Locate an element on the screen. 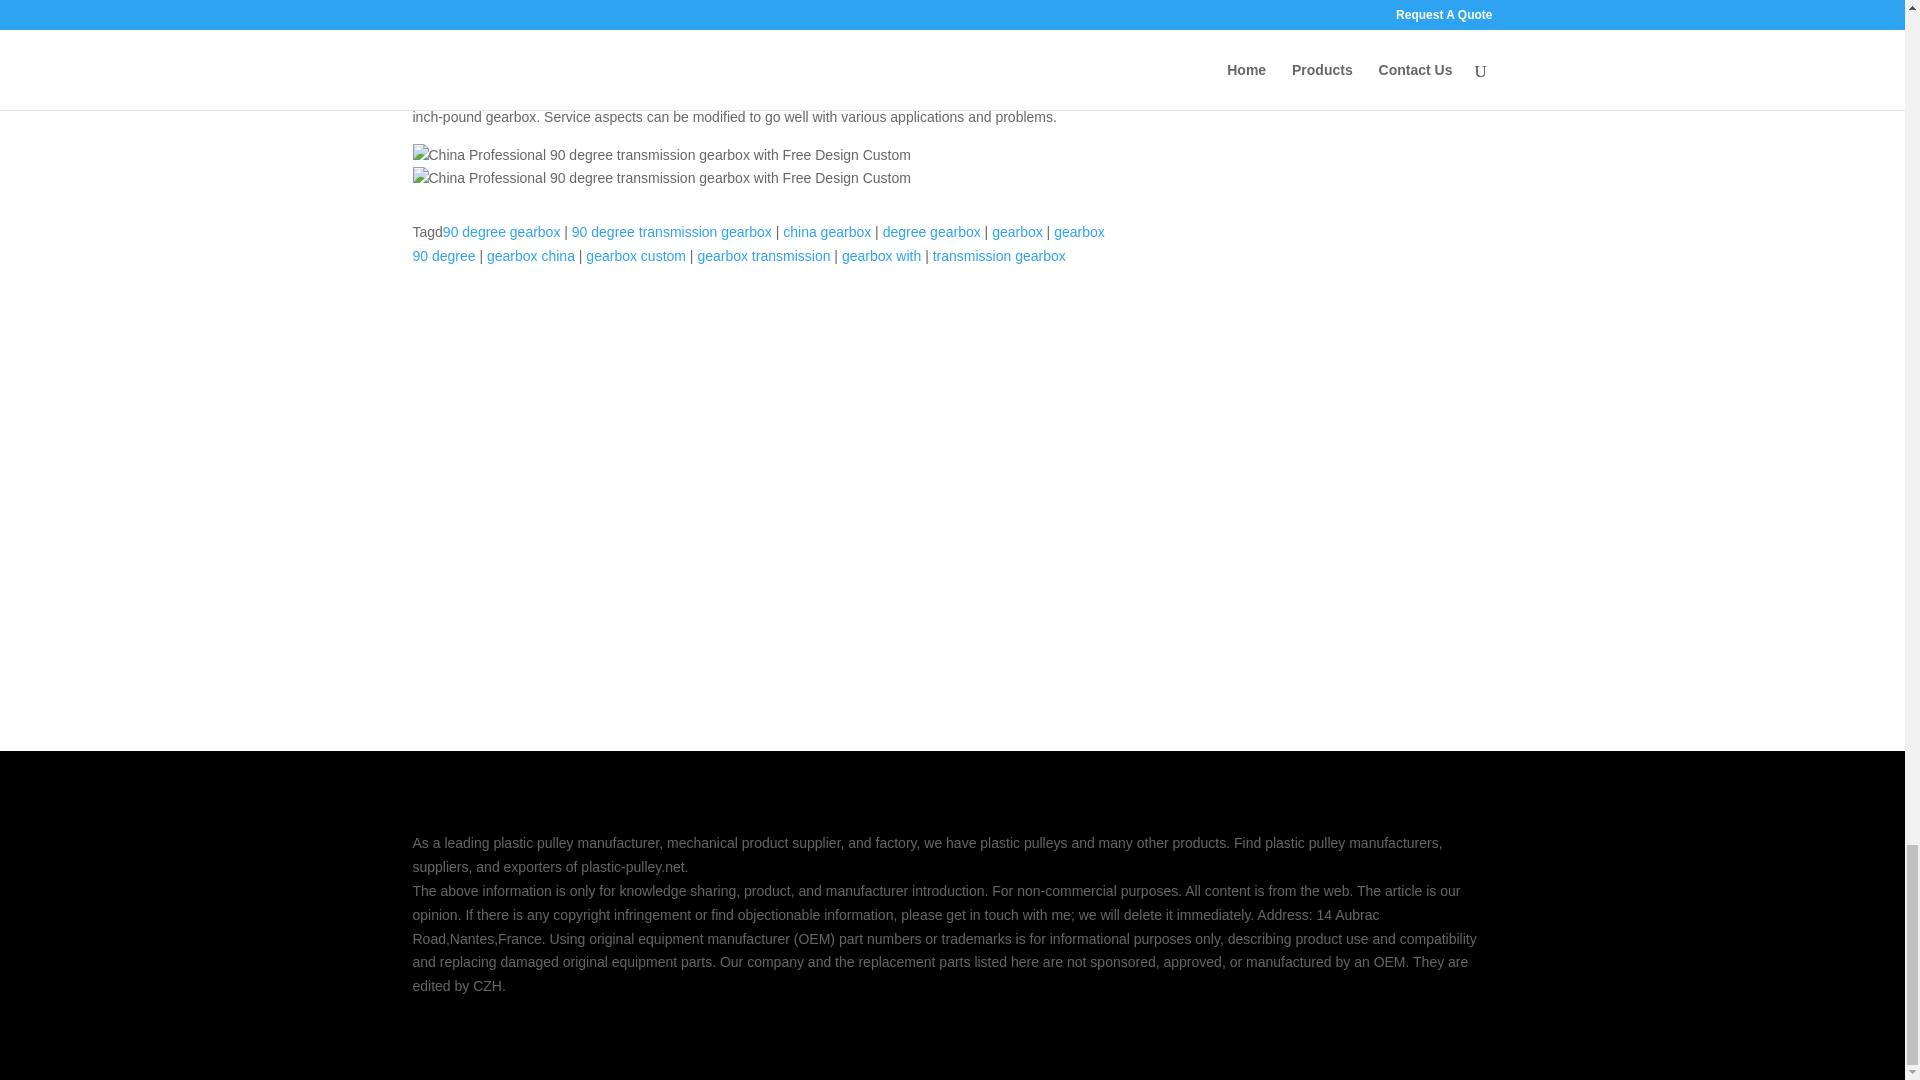 The height and width of the screenshot is (1080, 1920). gearbox with is located at coordinates (882, 256).